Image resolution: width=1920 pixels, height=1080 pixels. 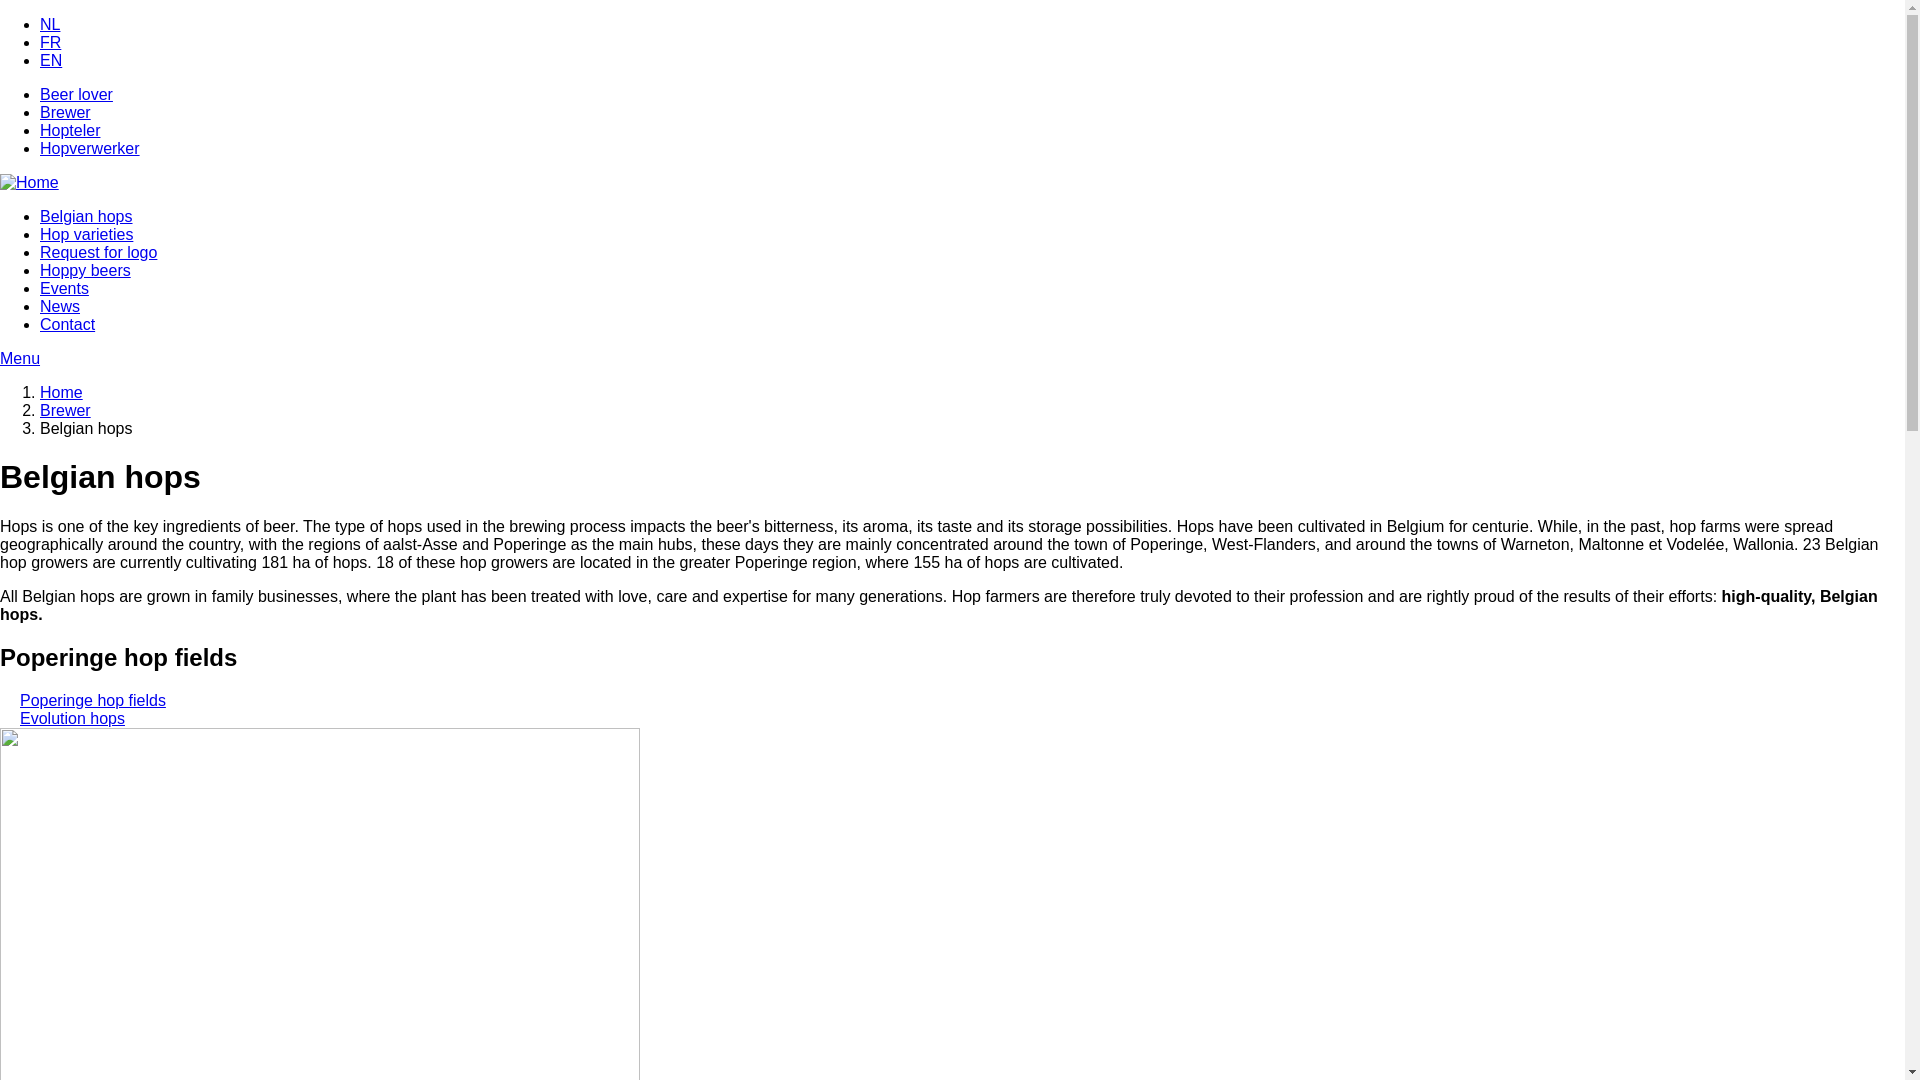 I want to click on Belgian hops, so click(x=86, y=216).